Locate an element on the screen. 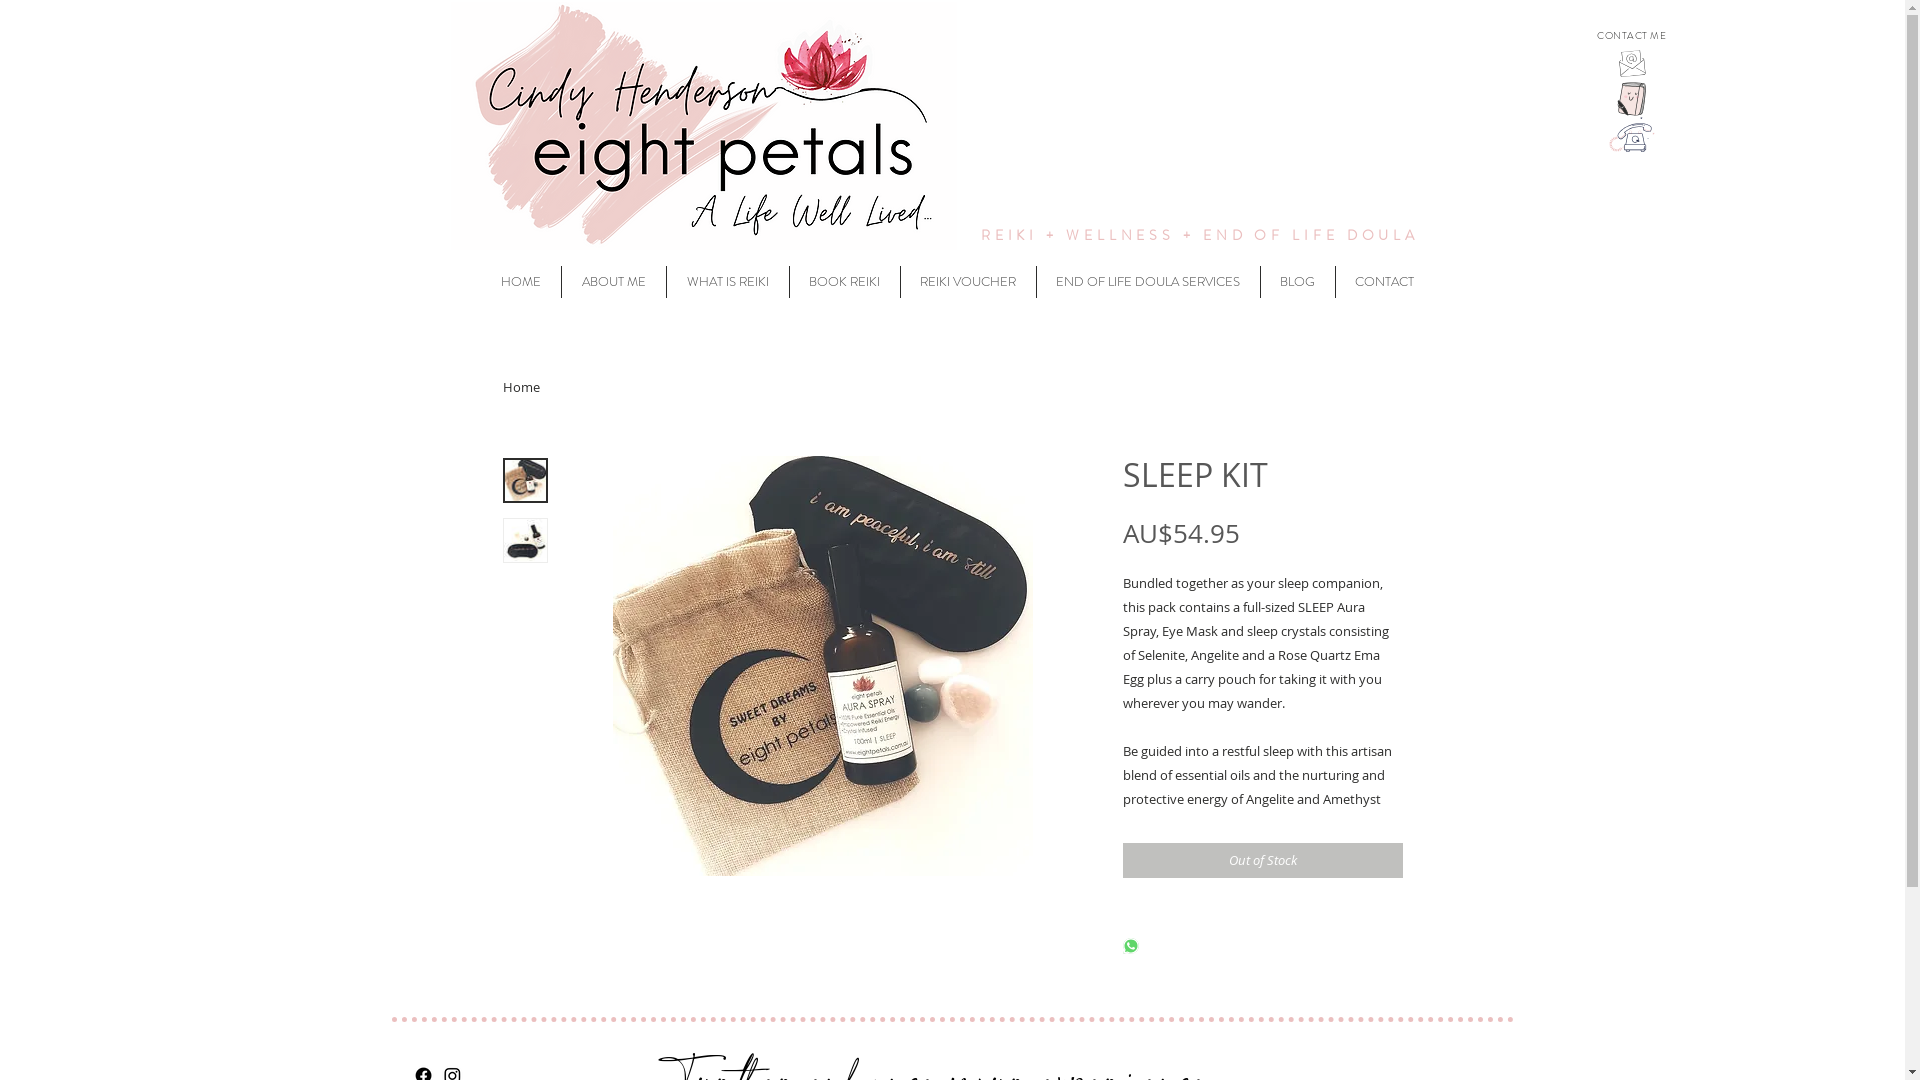  Home is located at coordinates (520, 387).